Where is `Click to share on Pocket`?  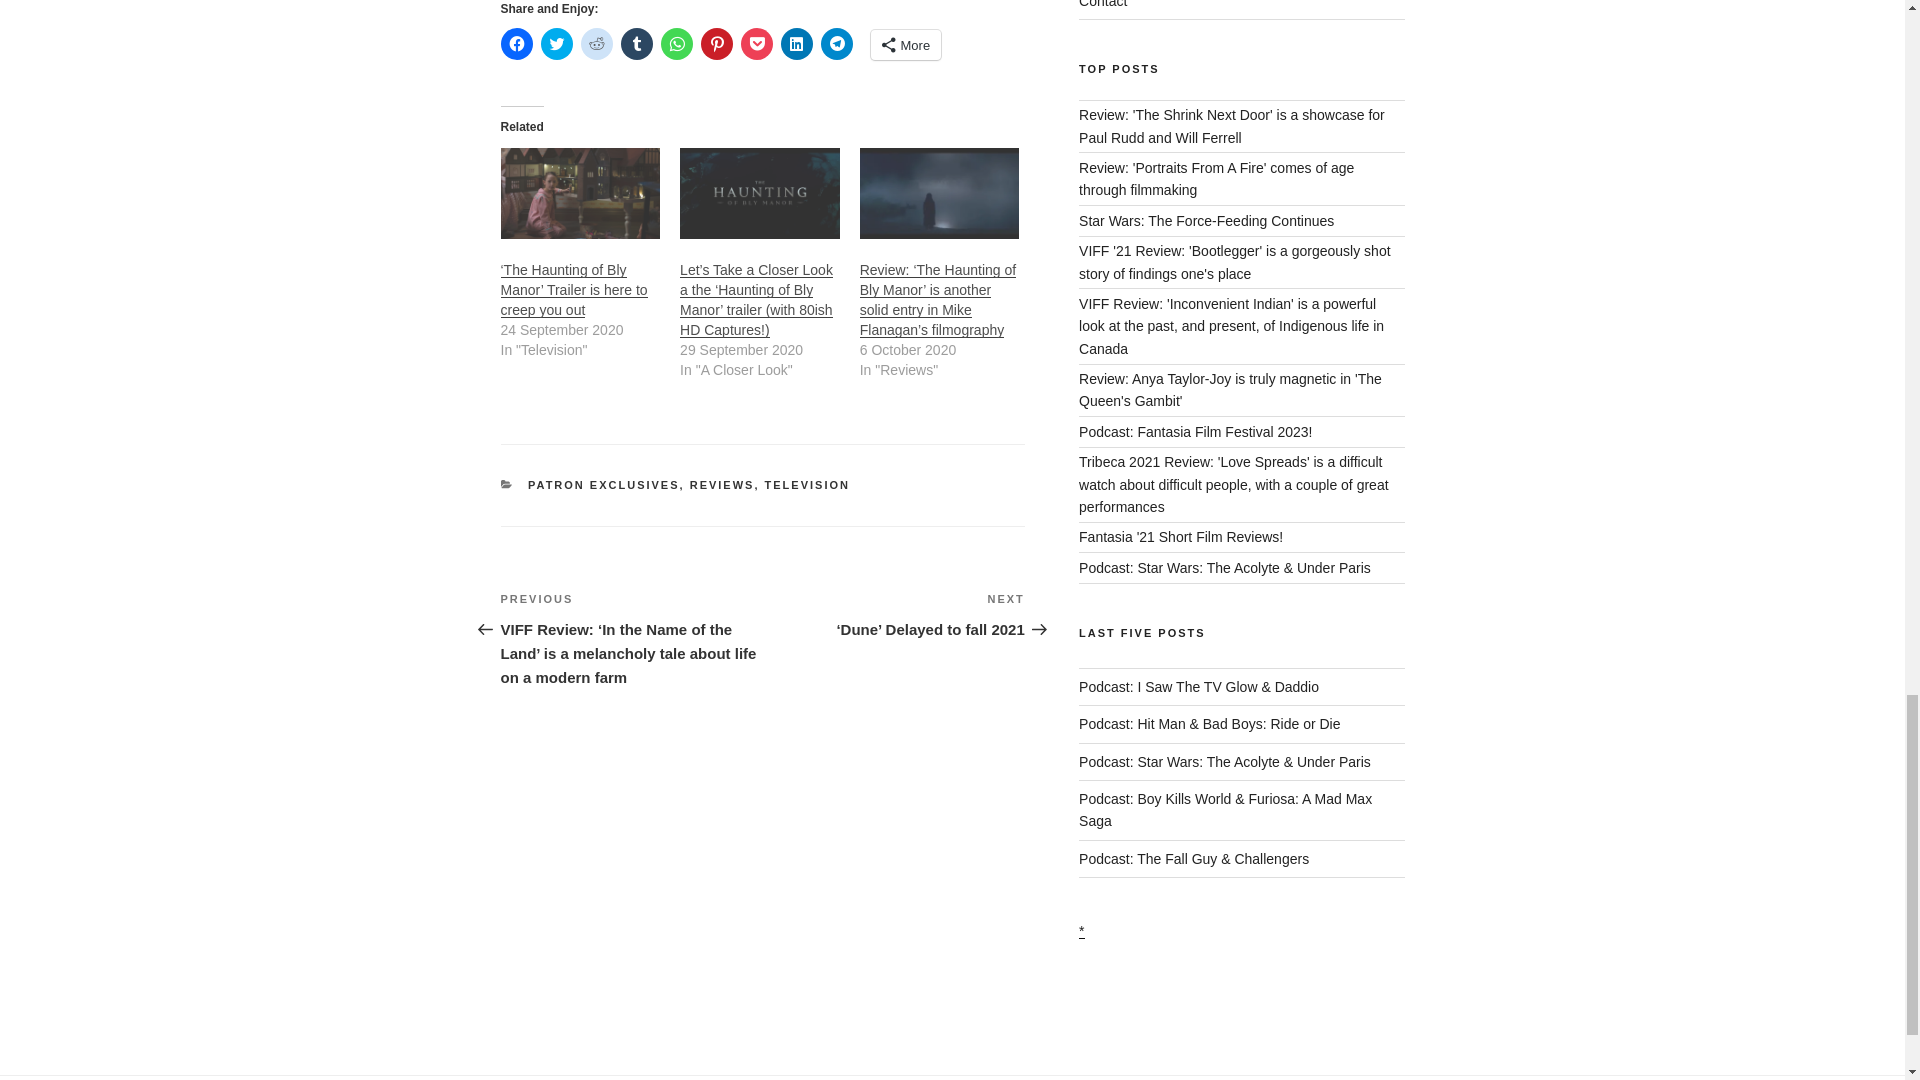
Click to share on Pocket is located at coordinates (755, 44).